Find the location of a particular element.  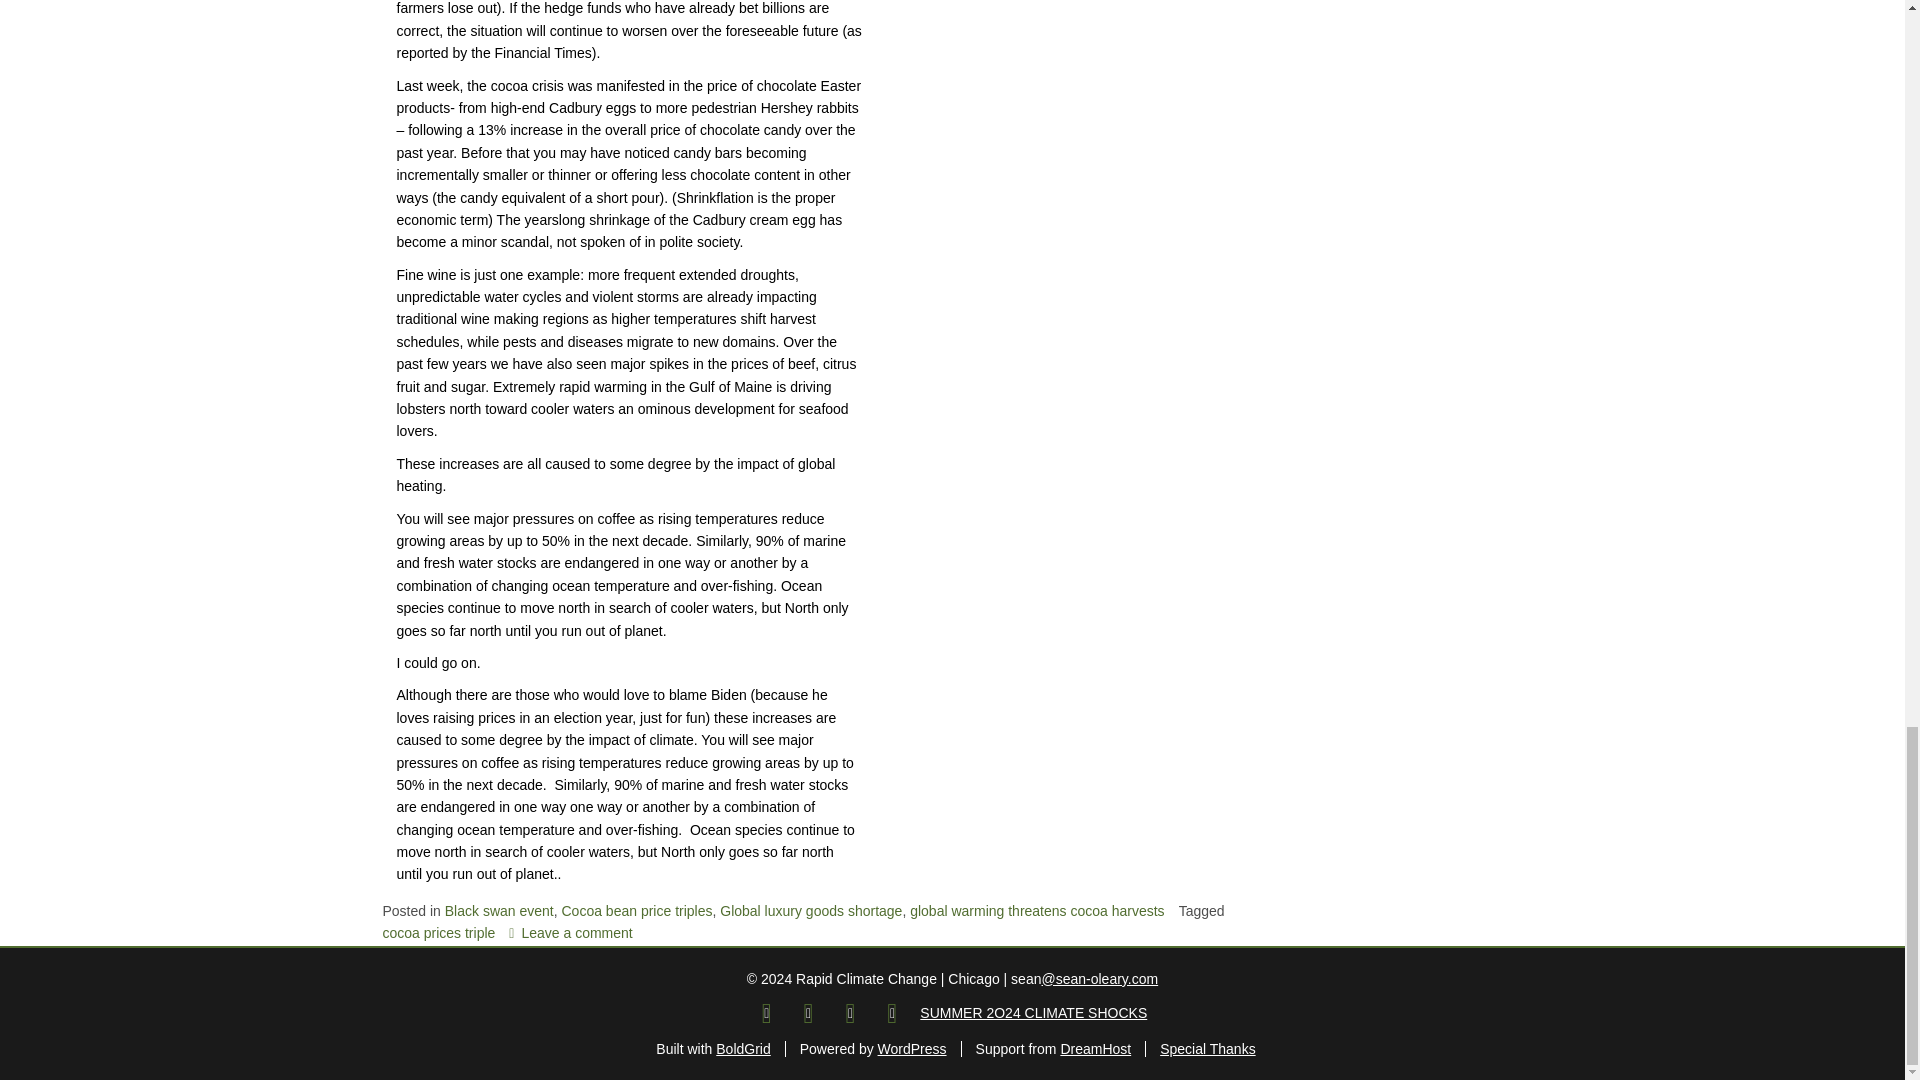

Cocoa bean price triples is located at coordinates (637, 910).